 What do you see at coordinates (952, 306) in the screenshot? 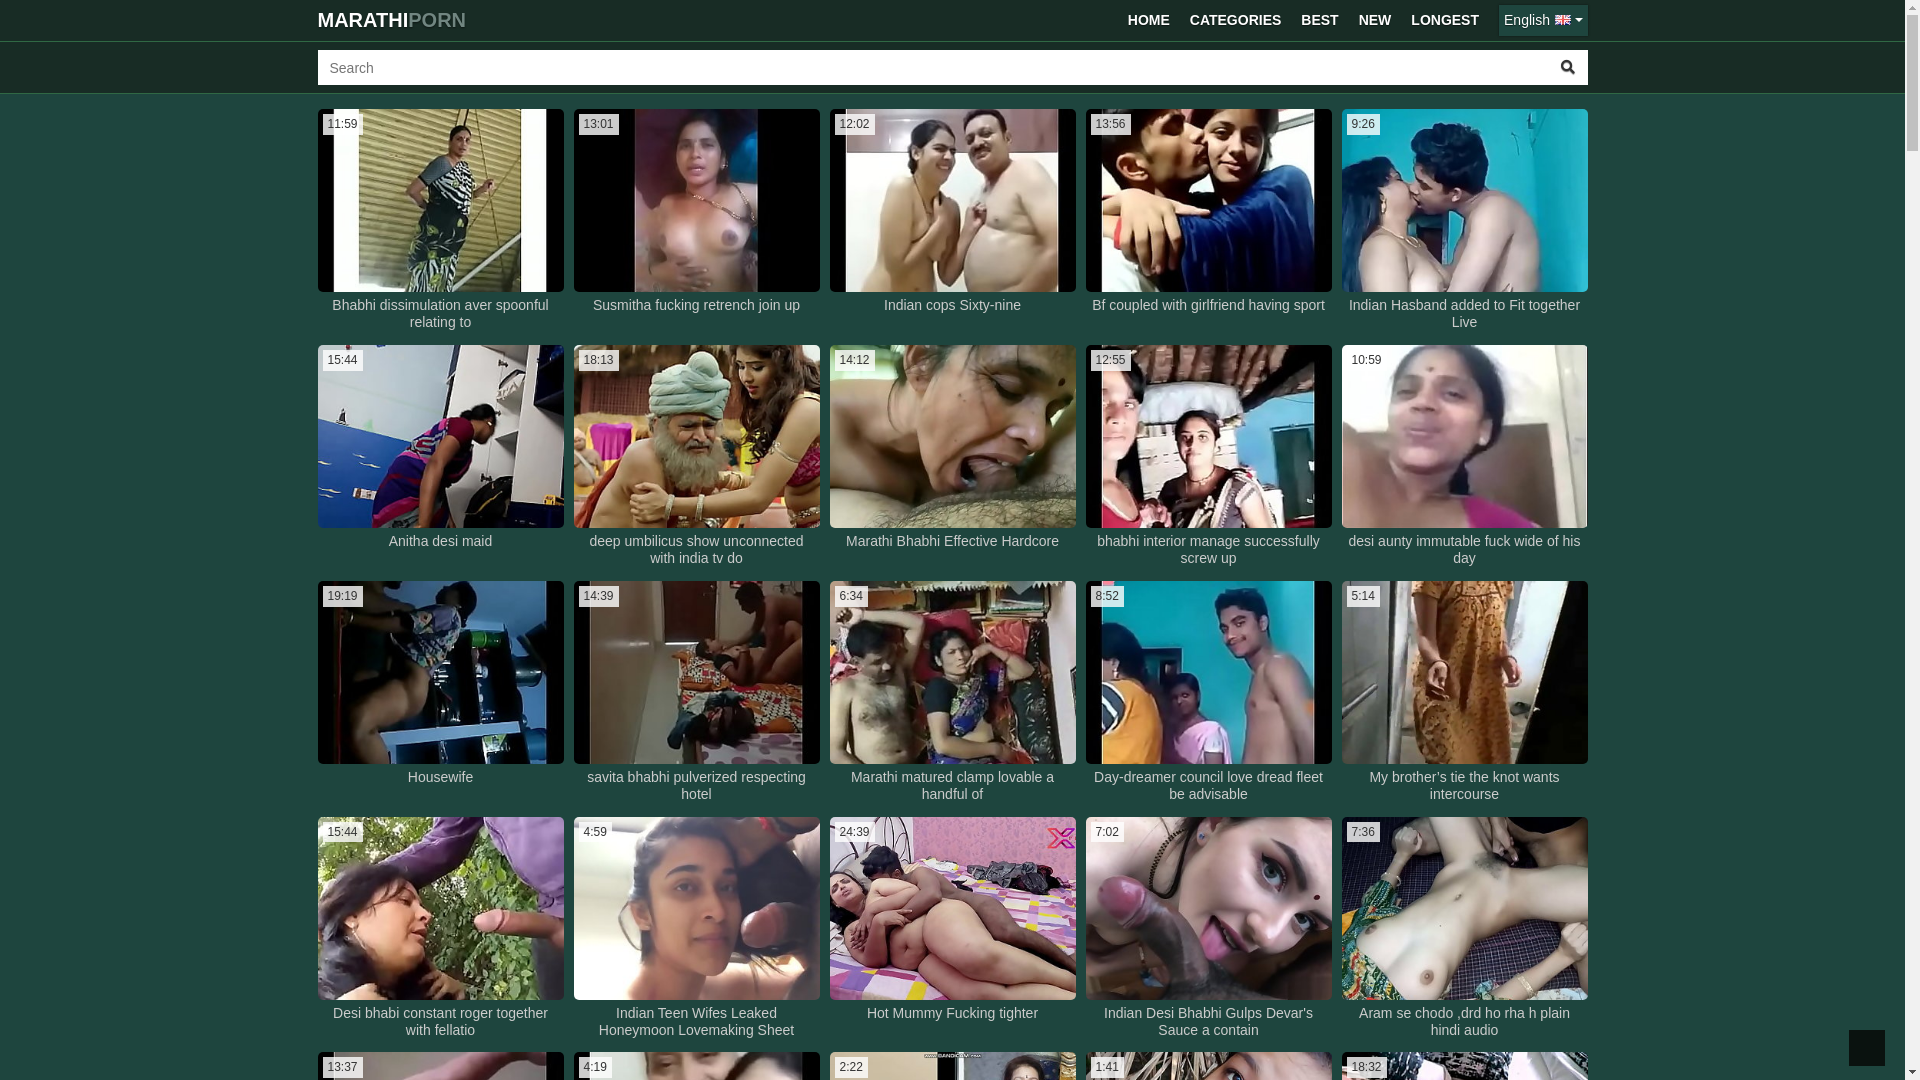
I see `Indian cops Sixty-nine` at bounding box center [952, 306].